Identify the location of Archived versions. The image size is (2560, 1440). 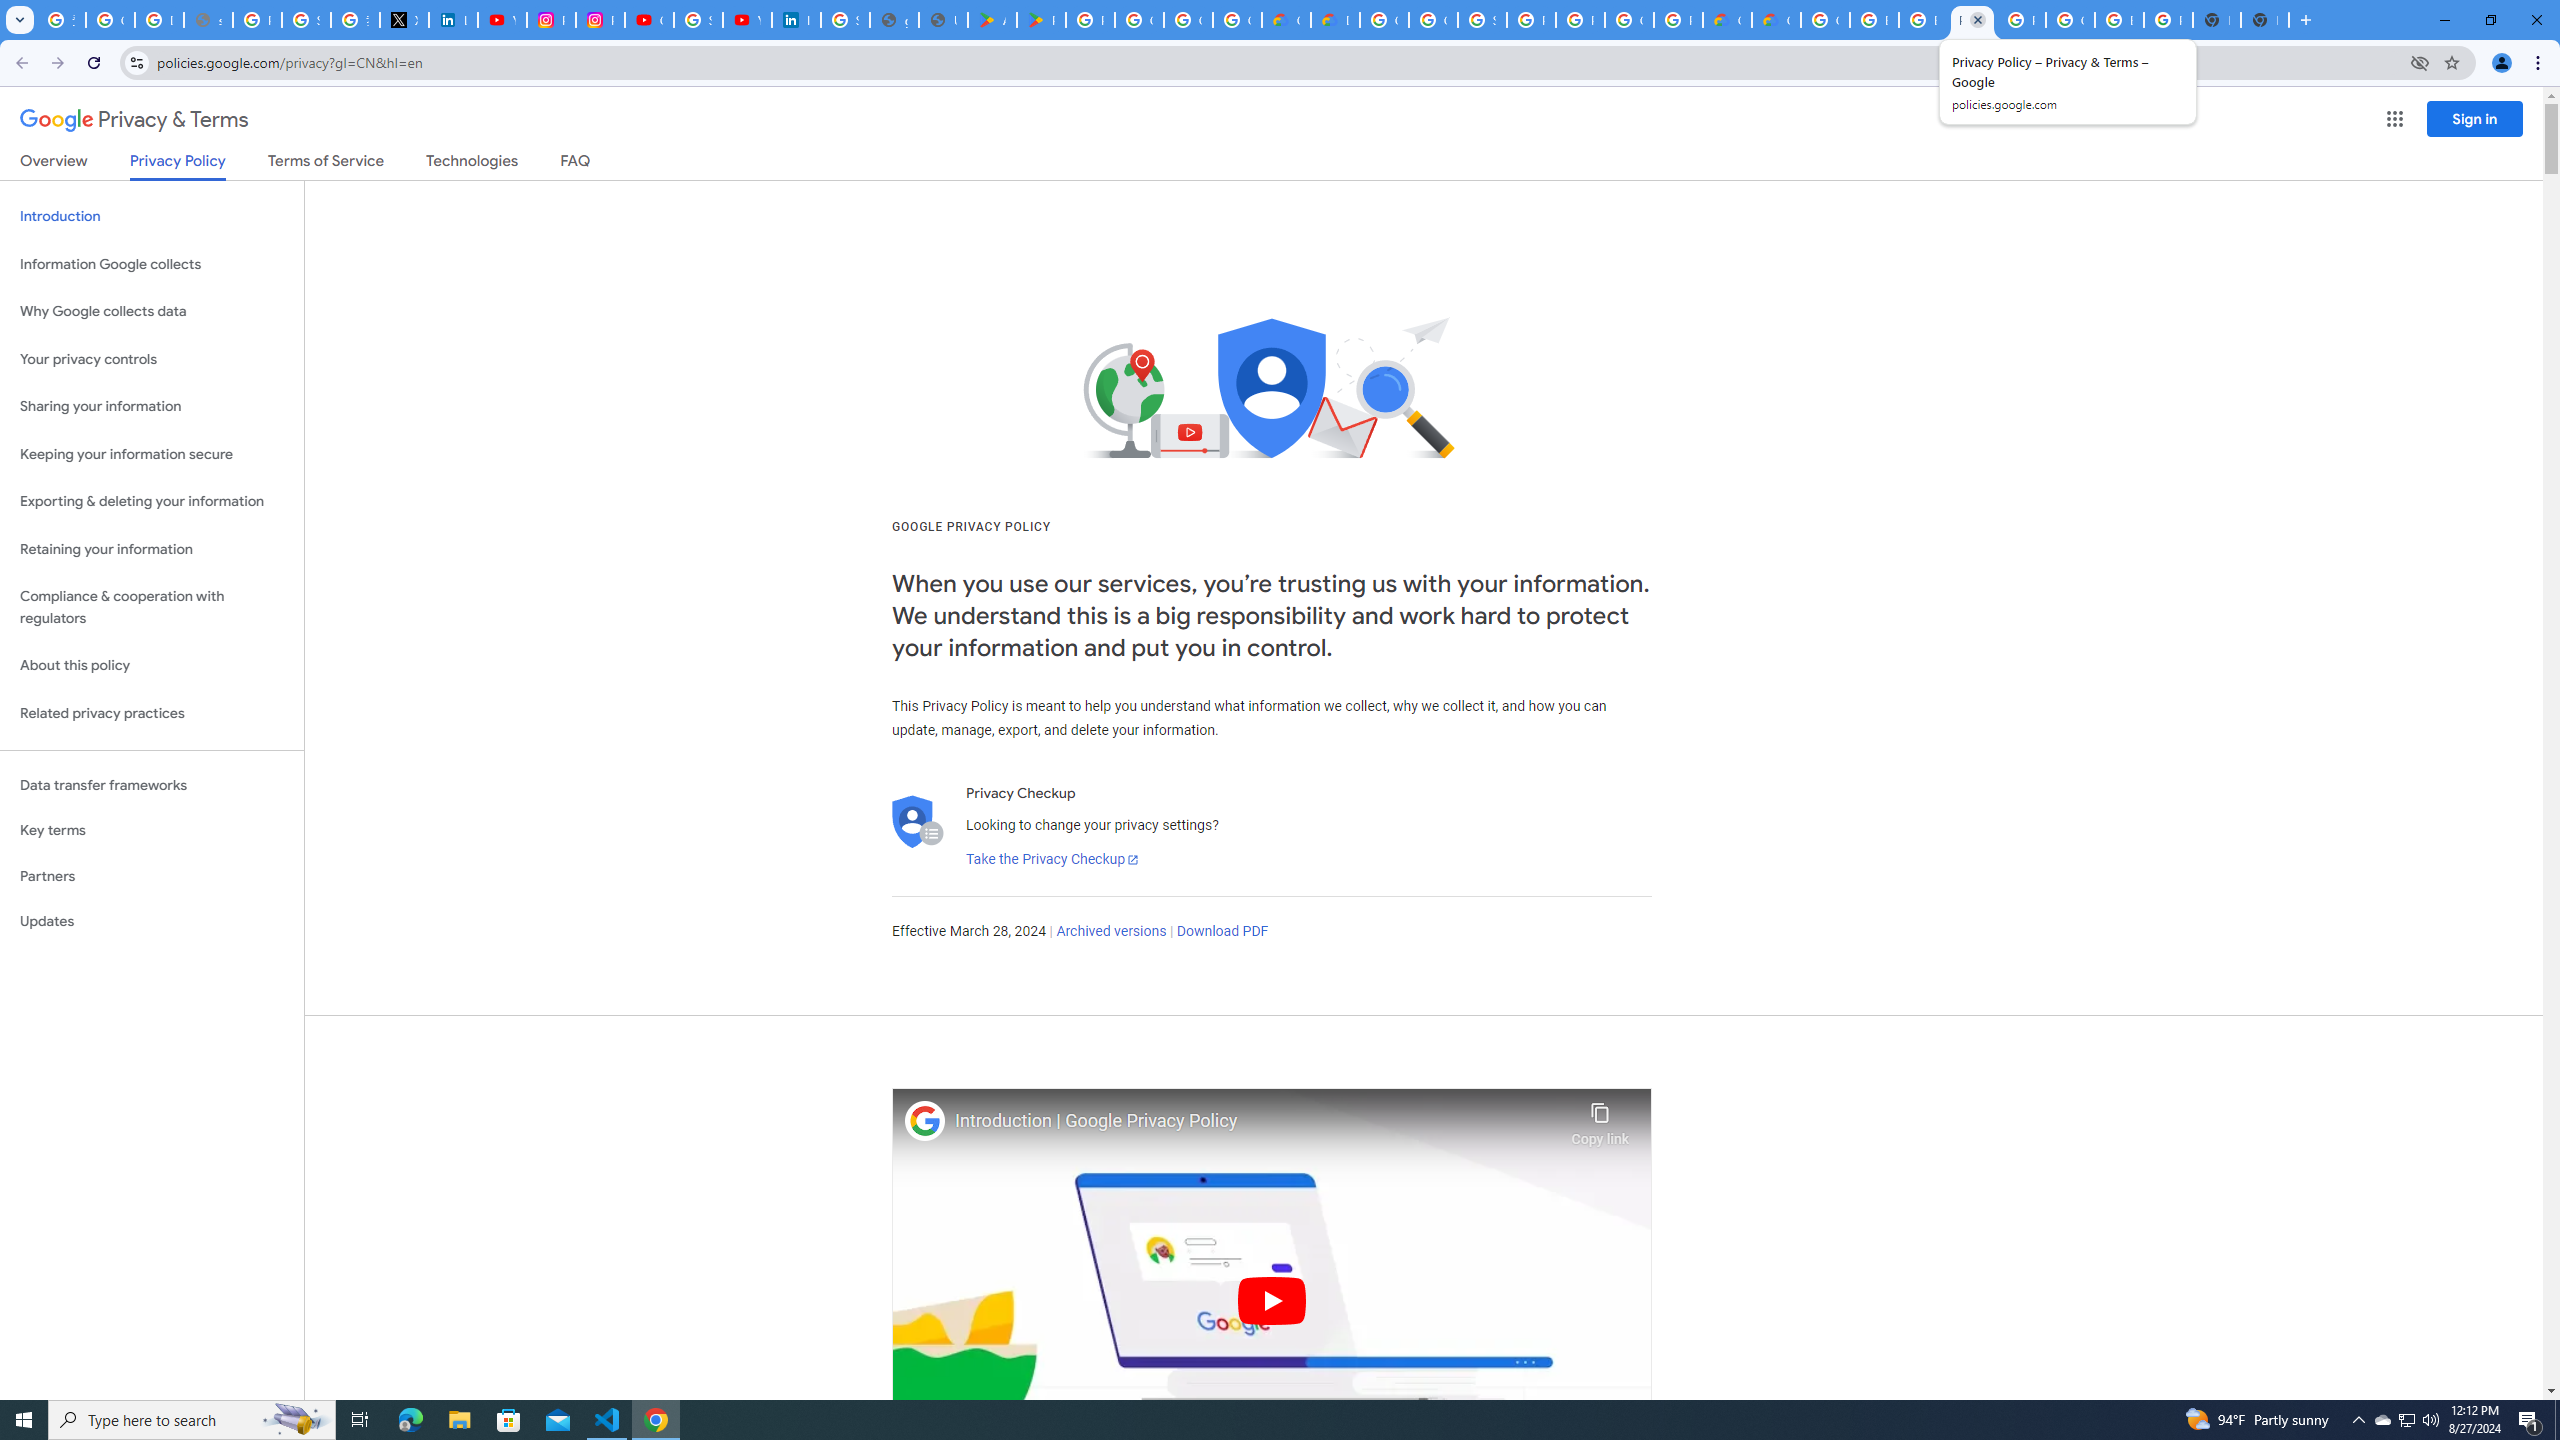
(1110, 932).